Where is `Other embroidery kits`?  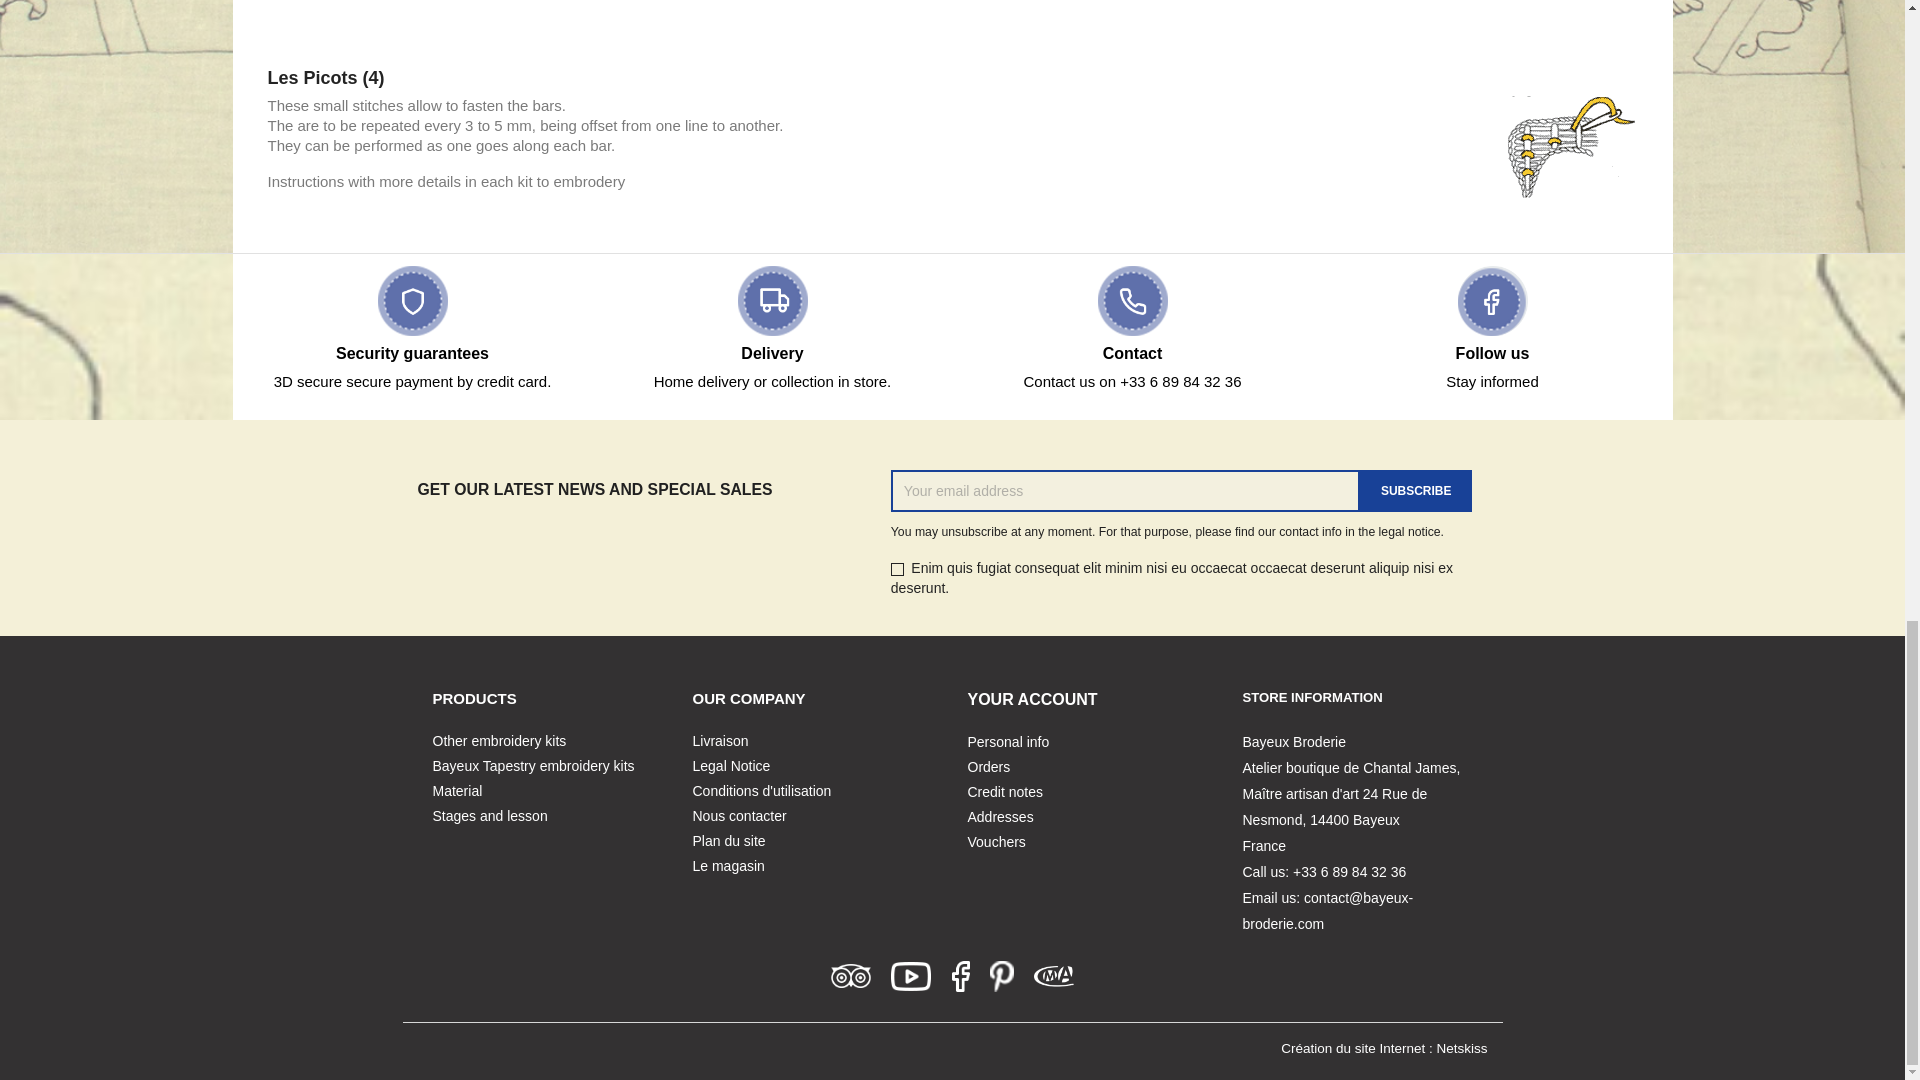
Other embroidery kits is located at coordinates (499, 741).